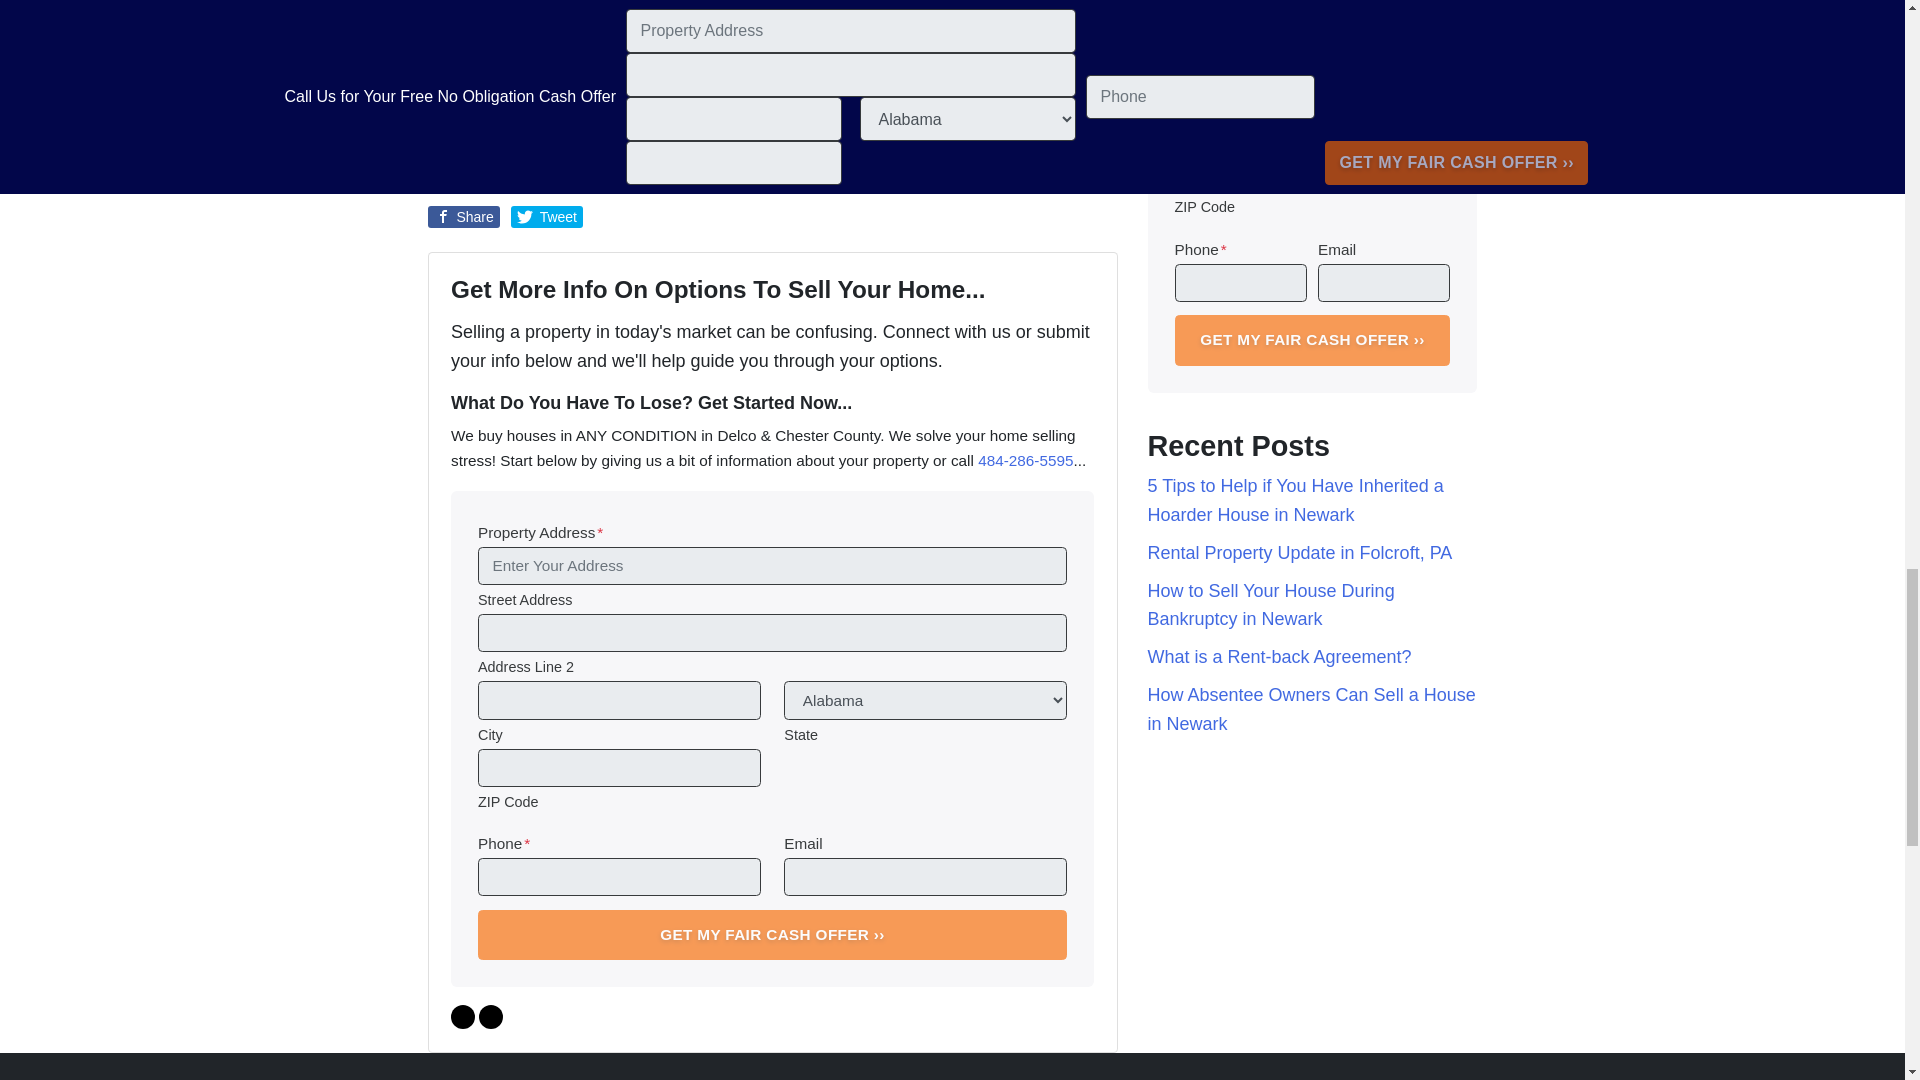 The image size is (1920, 1080). I want to click on Call Unlimited Real Estate Solutions, so click(787, 132).